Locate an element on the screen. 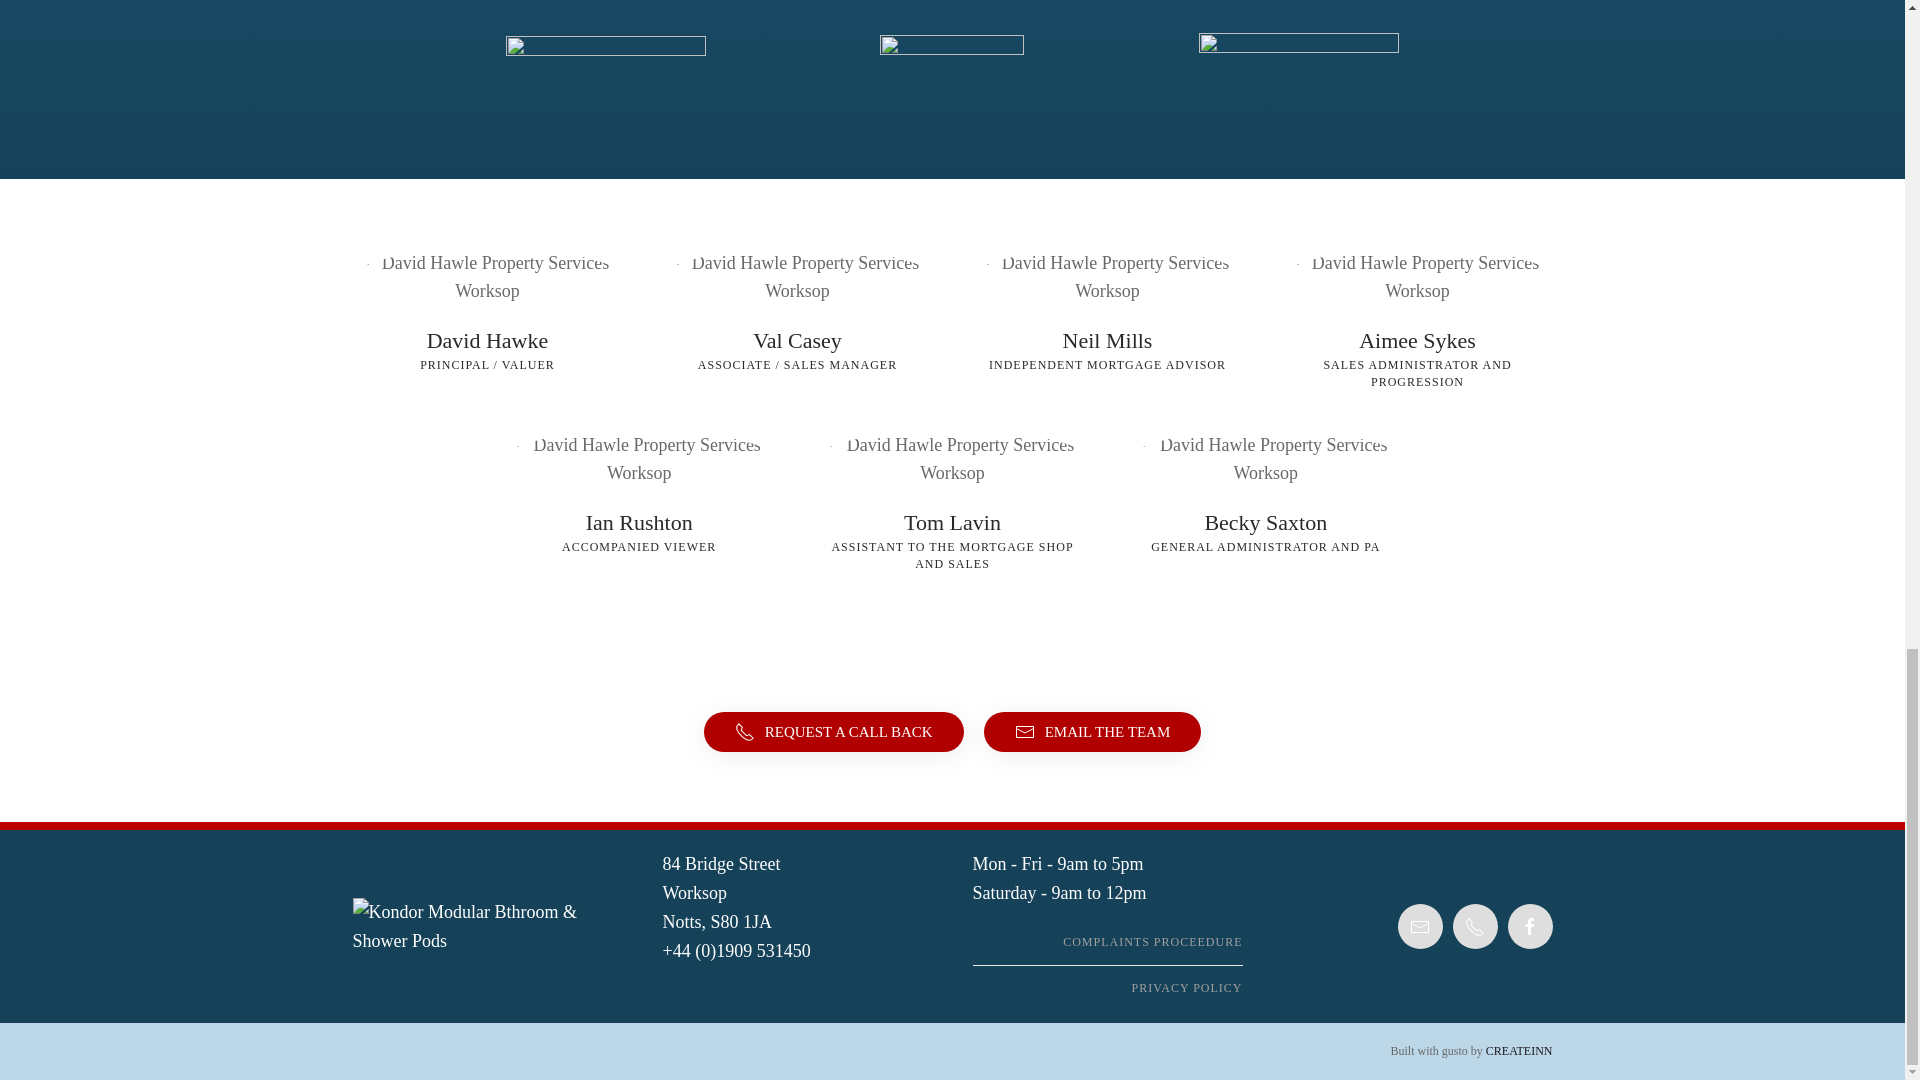 The width and height of the screenshot is (1920, 1080). COMPLAINTS PROCEEDURE is located at coordinates (1106, 942).